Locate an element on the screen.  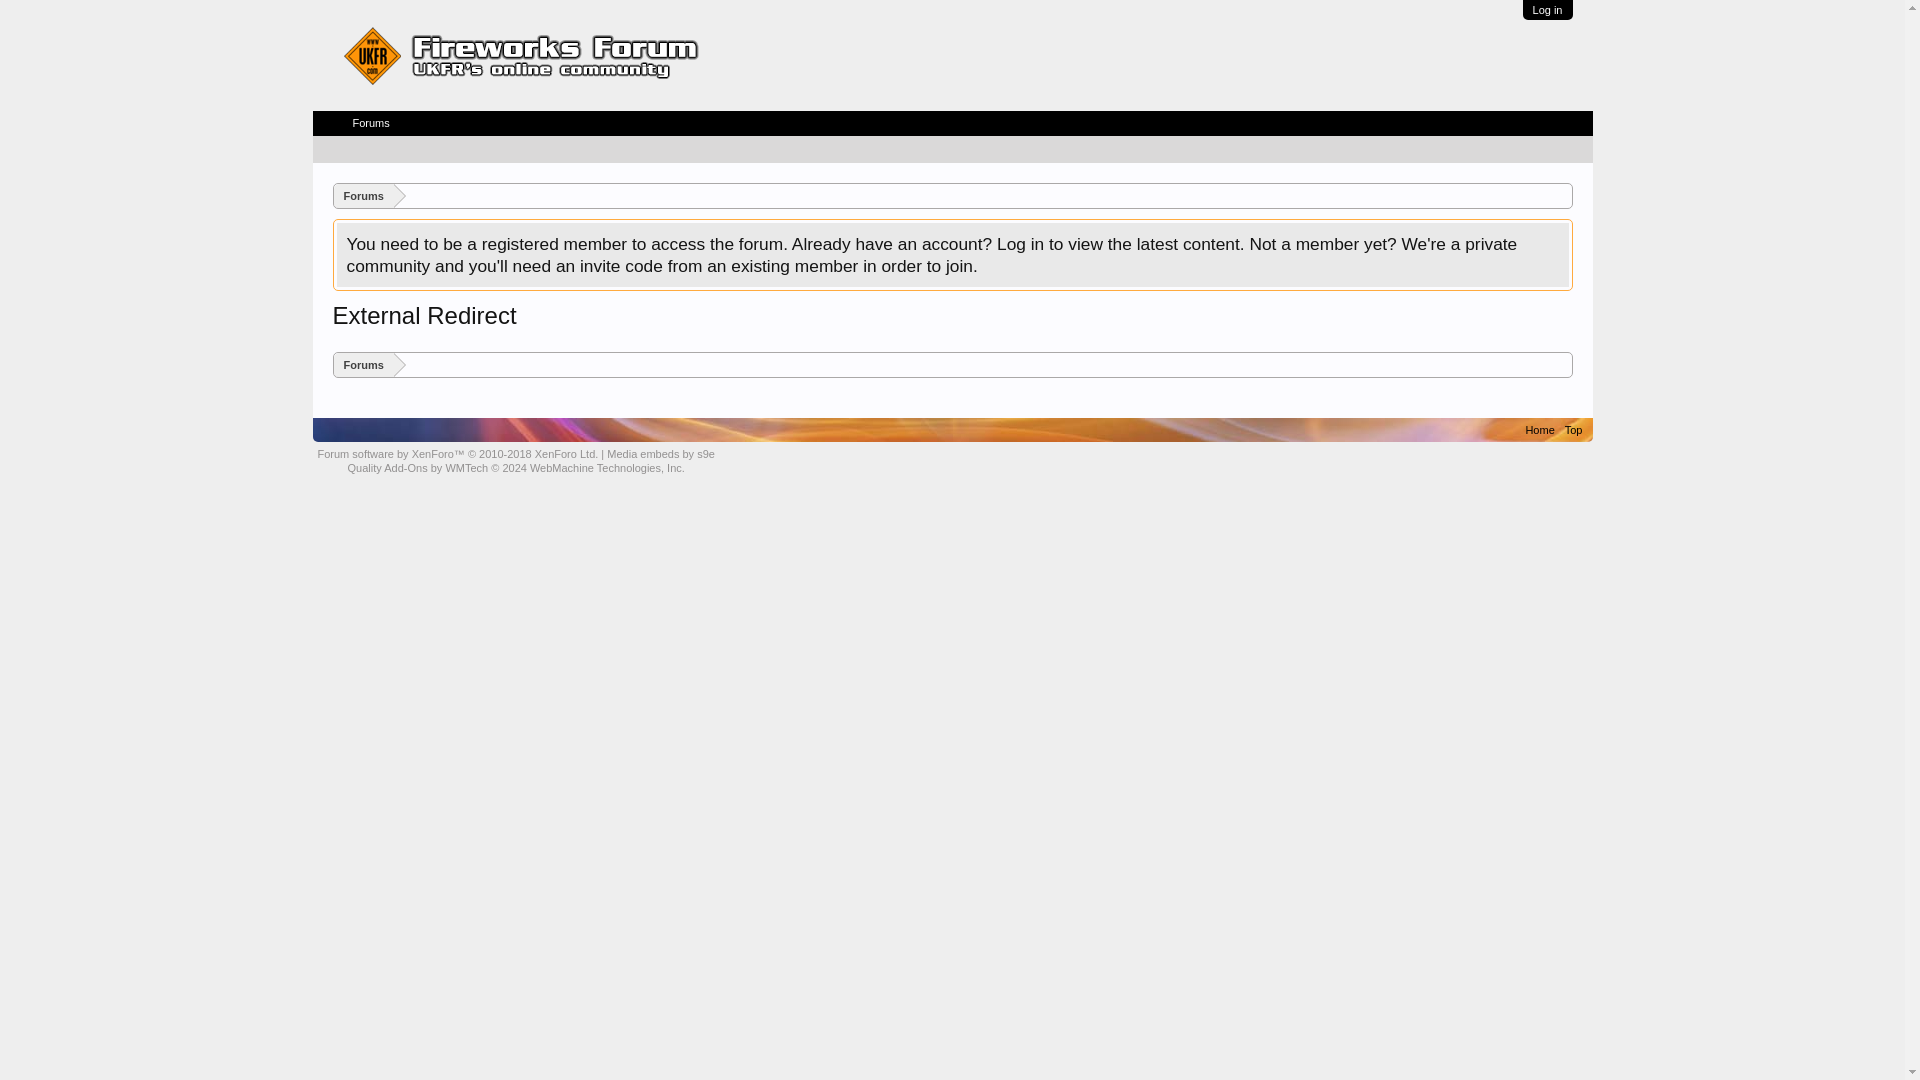
Media BBCodes provided by s9e Media Pack v20200722 is located at coordinates (660, 454).